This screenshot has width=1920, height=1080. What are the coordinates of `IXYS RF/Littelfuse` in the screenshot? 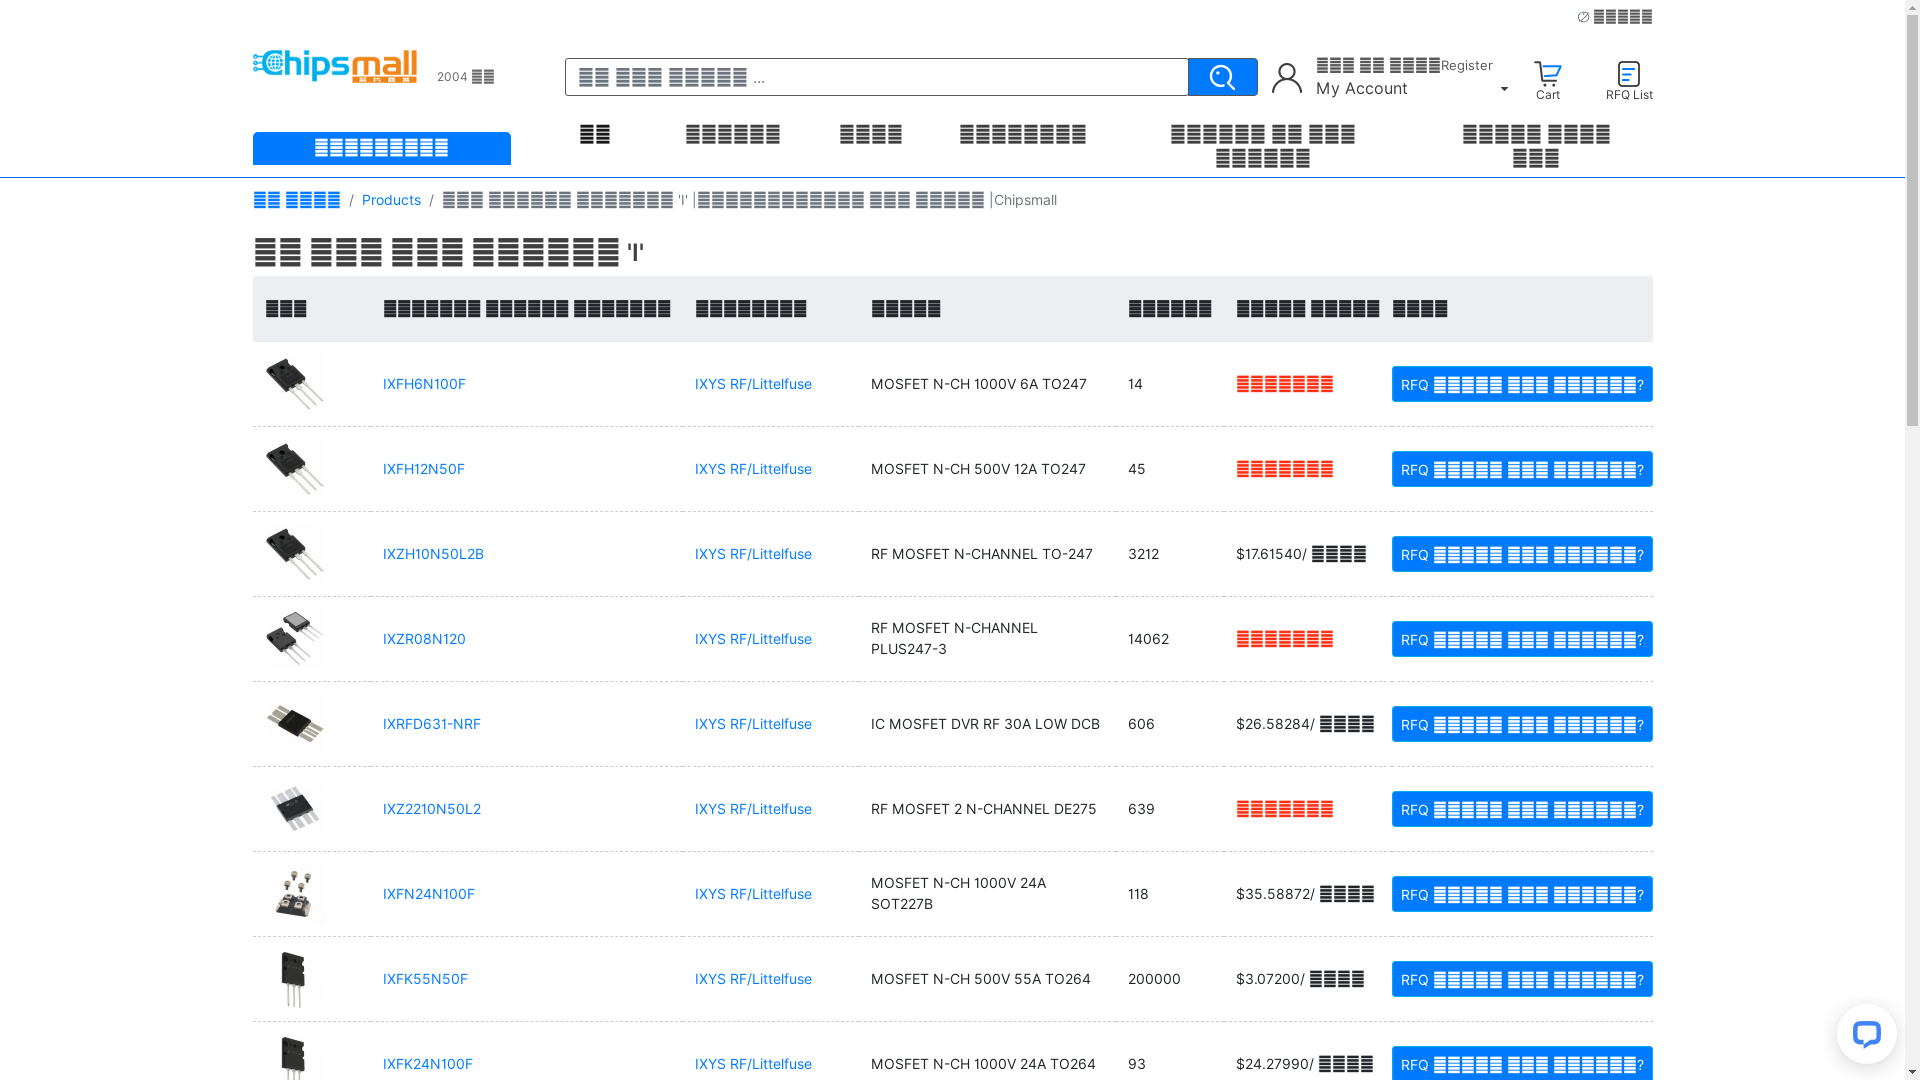 It's located at (754, 468).